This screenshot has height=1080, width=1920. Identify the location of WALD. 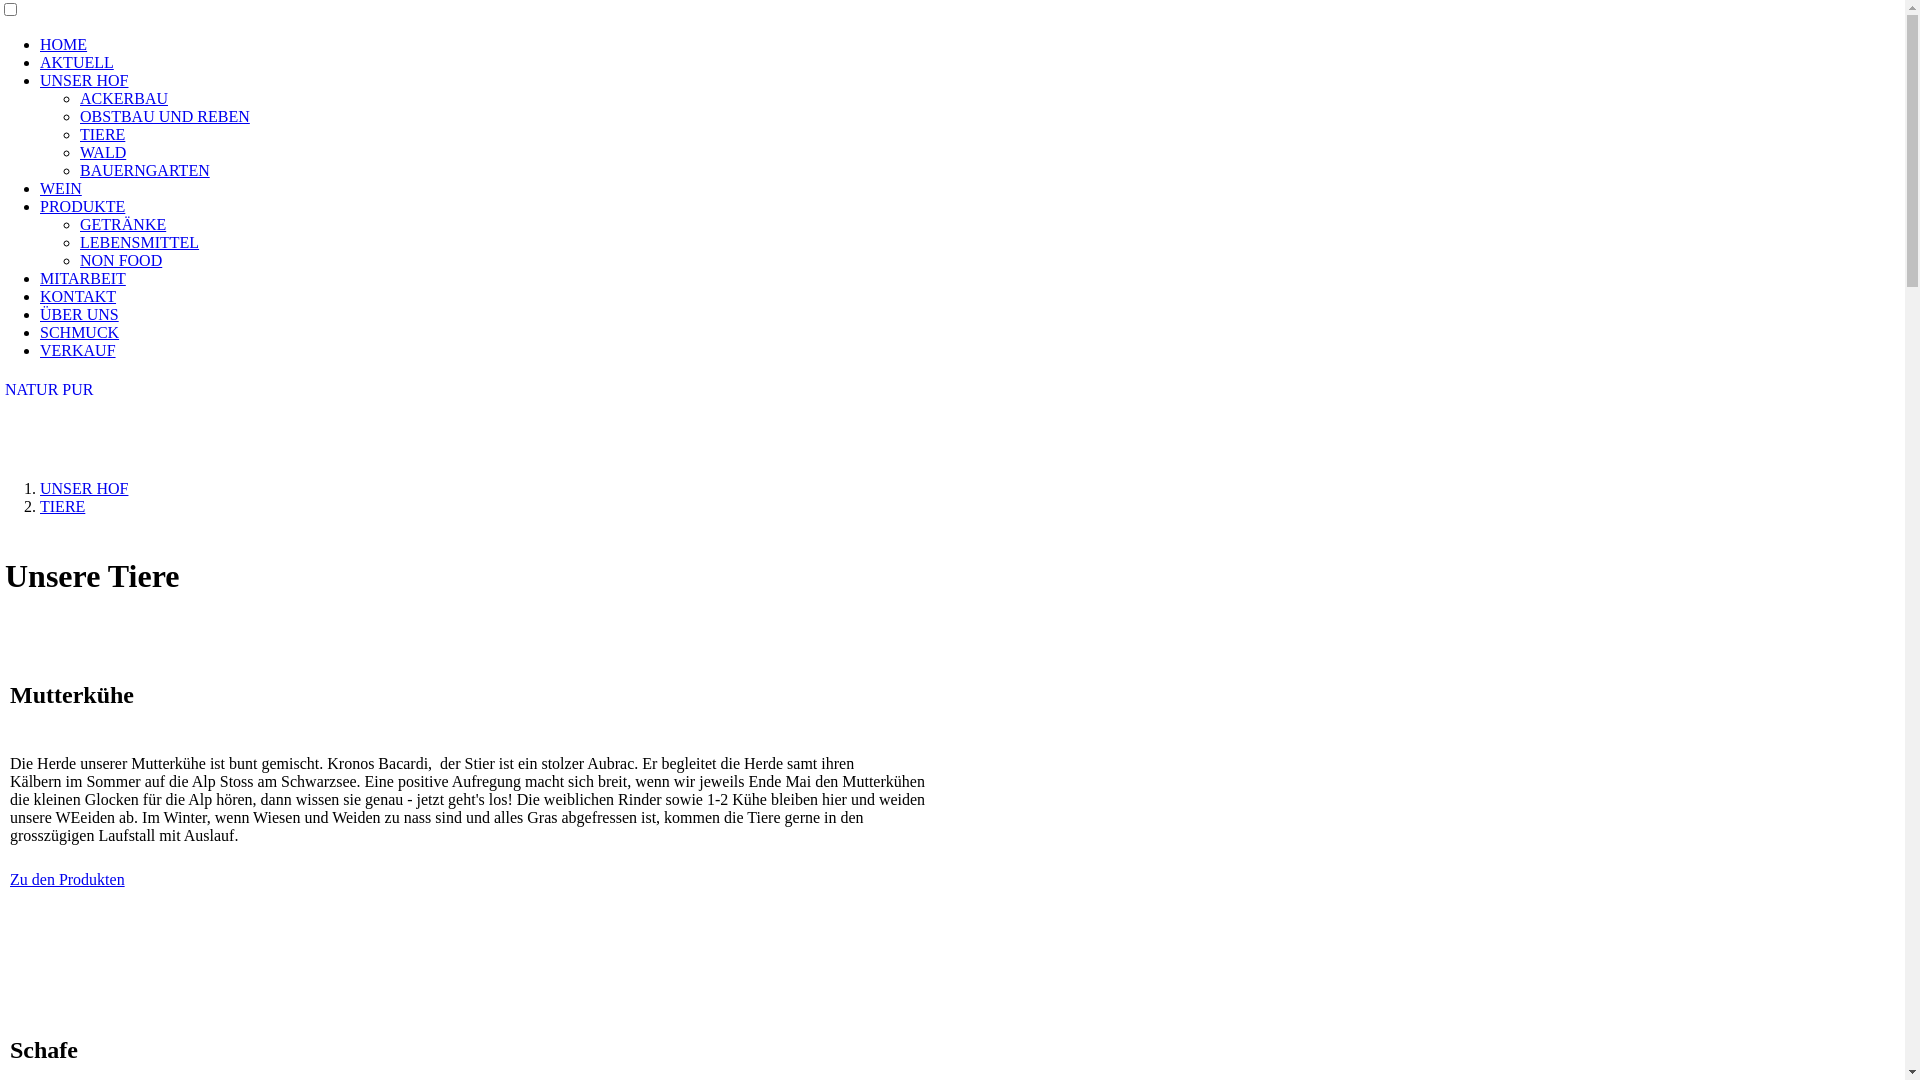
(103, 152).